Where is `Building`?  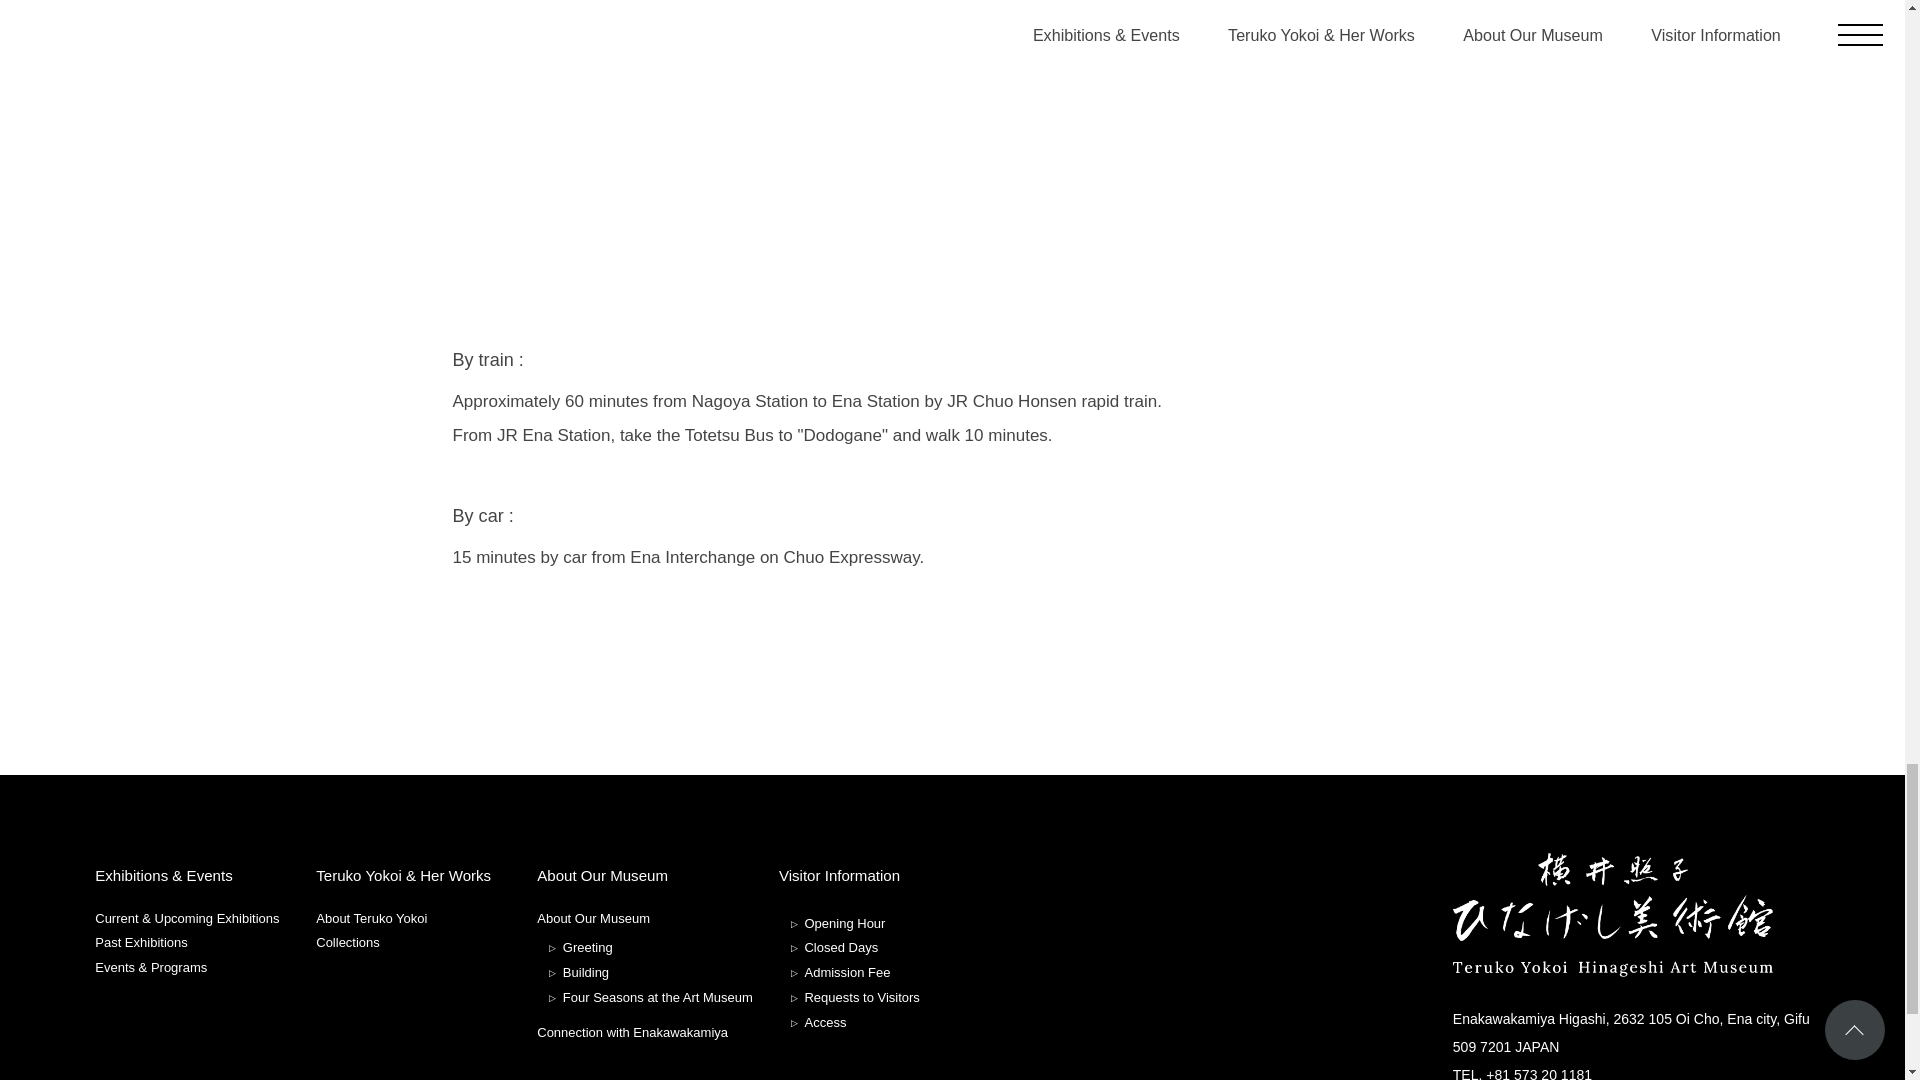 Building is located at coordinates (578, 974).